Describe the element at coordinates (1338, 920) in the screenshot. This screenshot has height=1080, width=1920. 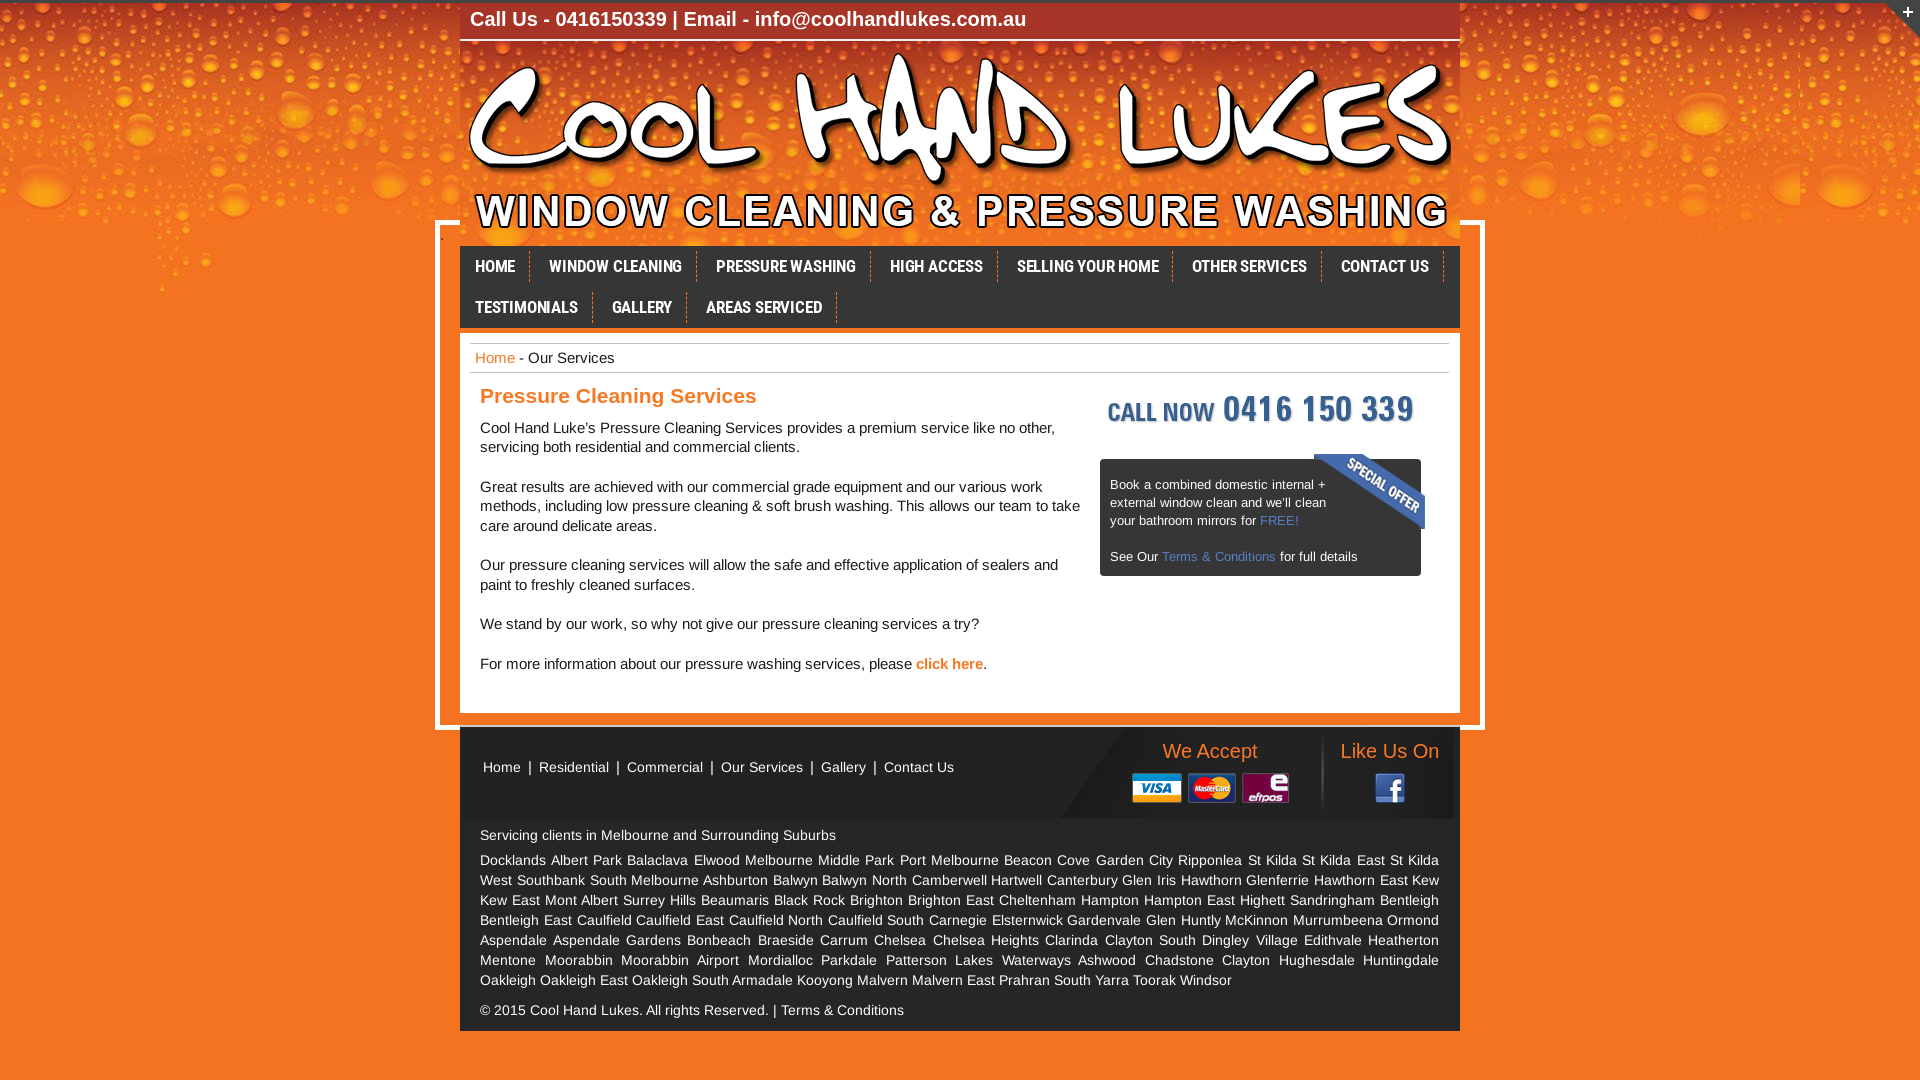
I see `Murrumbeena` at that location.